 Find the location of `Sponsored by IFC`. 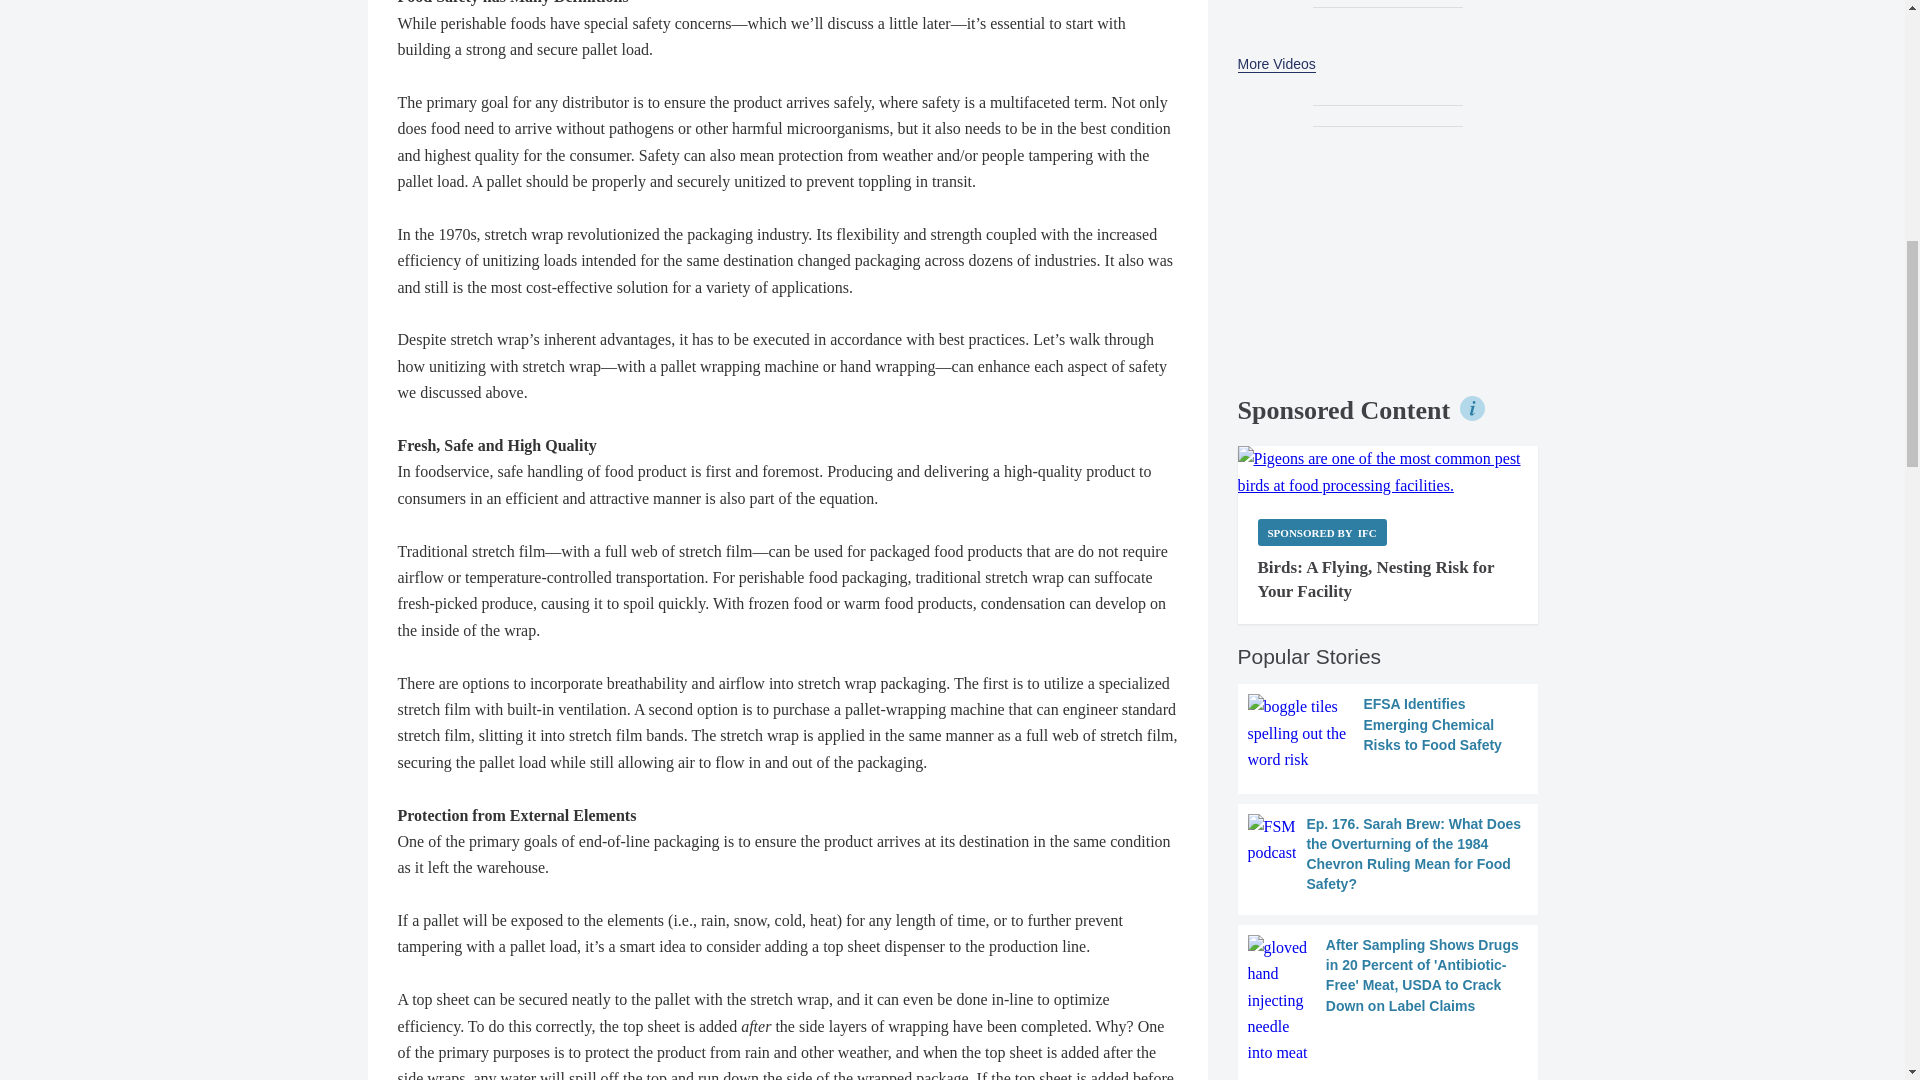

Sponsored by IFC is located at coordinates (1322, 532).